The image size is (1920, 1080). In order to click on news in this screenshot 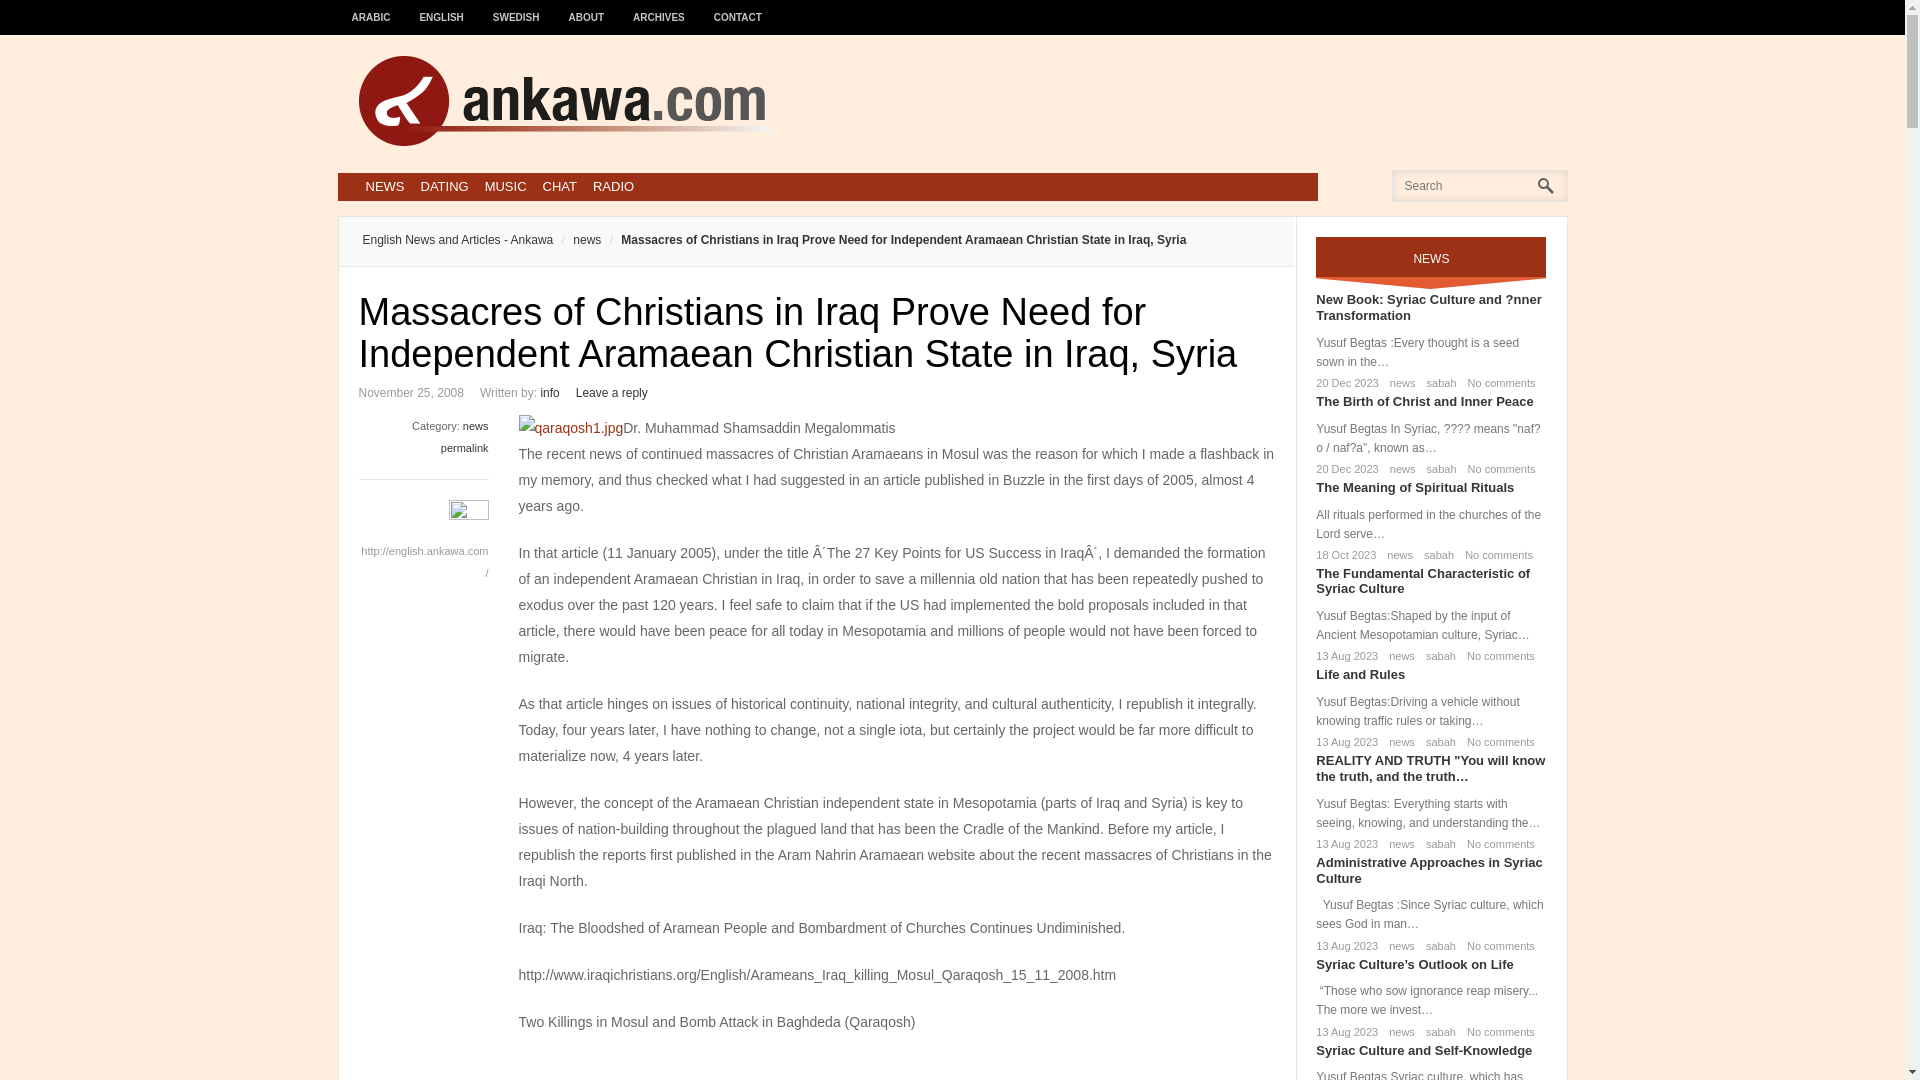, I will do `click(576, 240)`.